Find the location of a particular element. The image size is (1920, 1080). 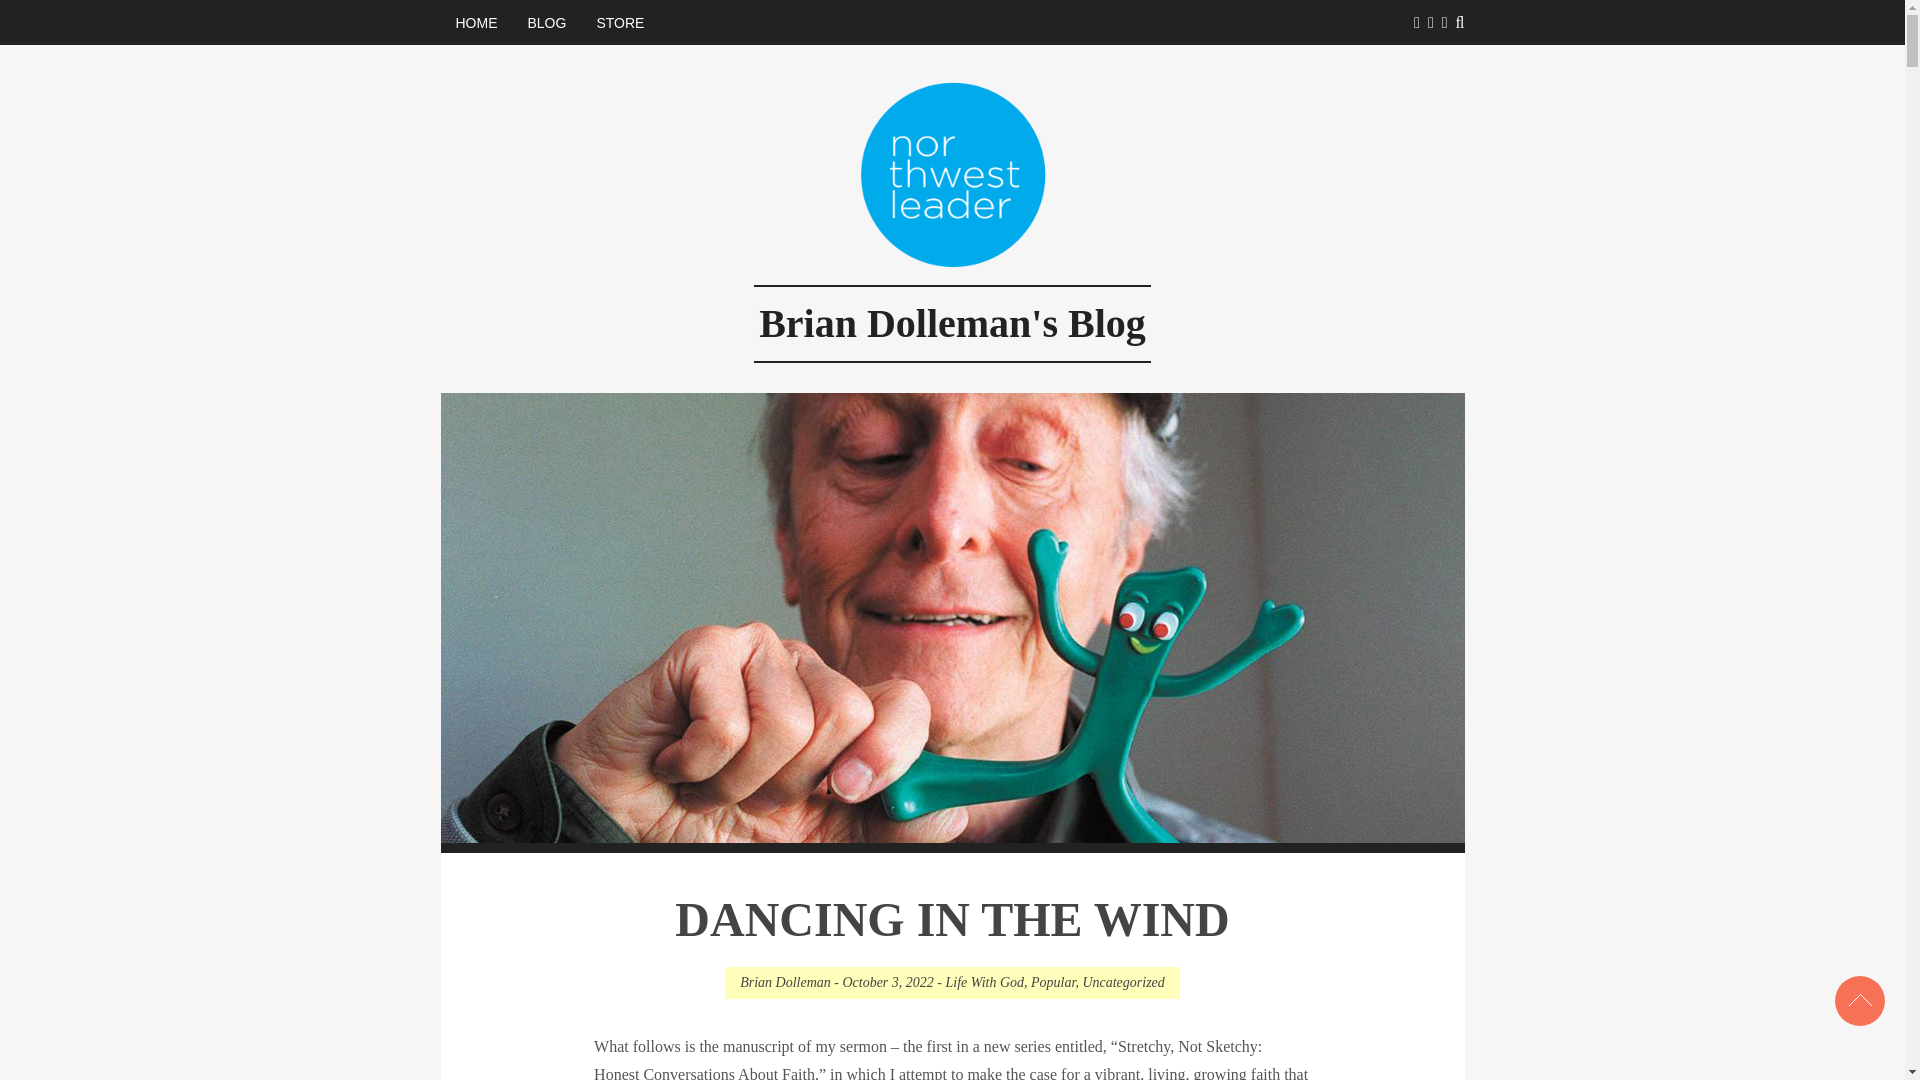

View all posts in Uncategorized is located at coordinates (1122, 982).